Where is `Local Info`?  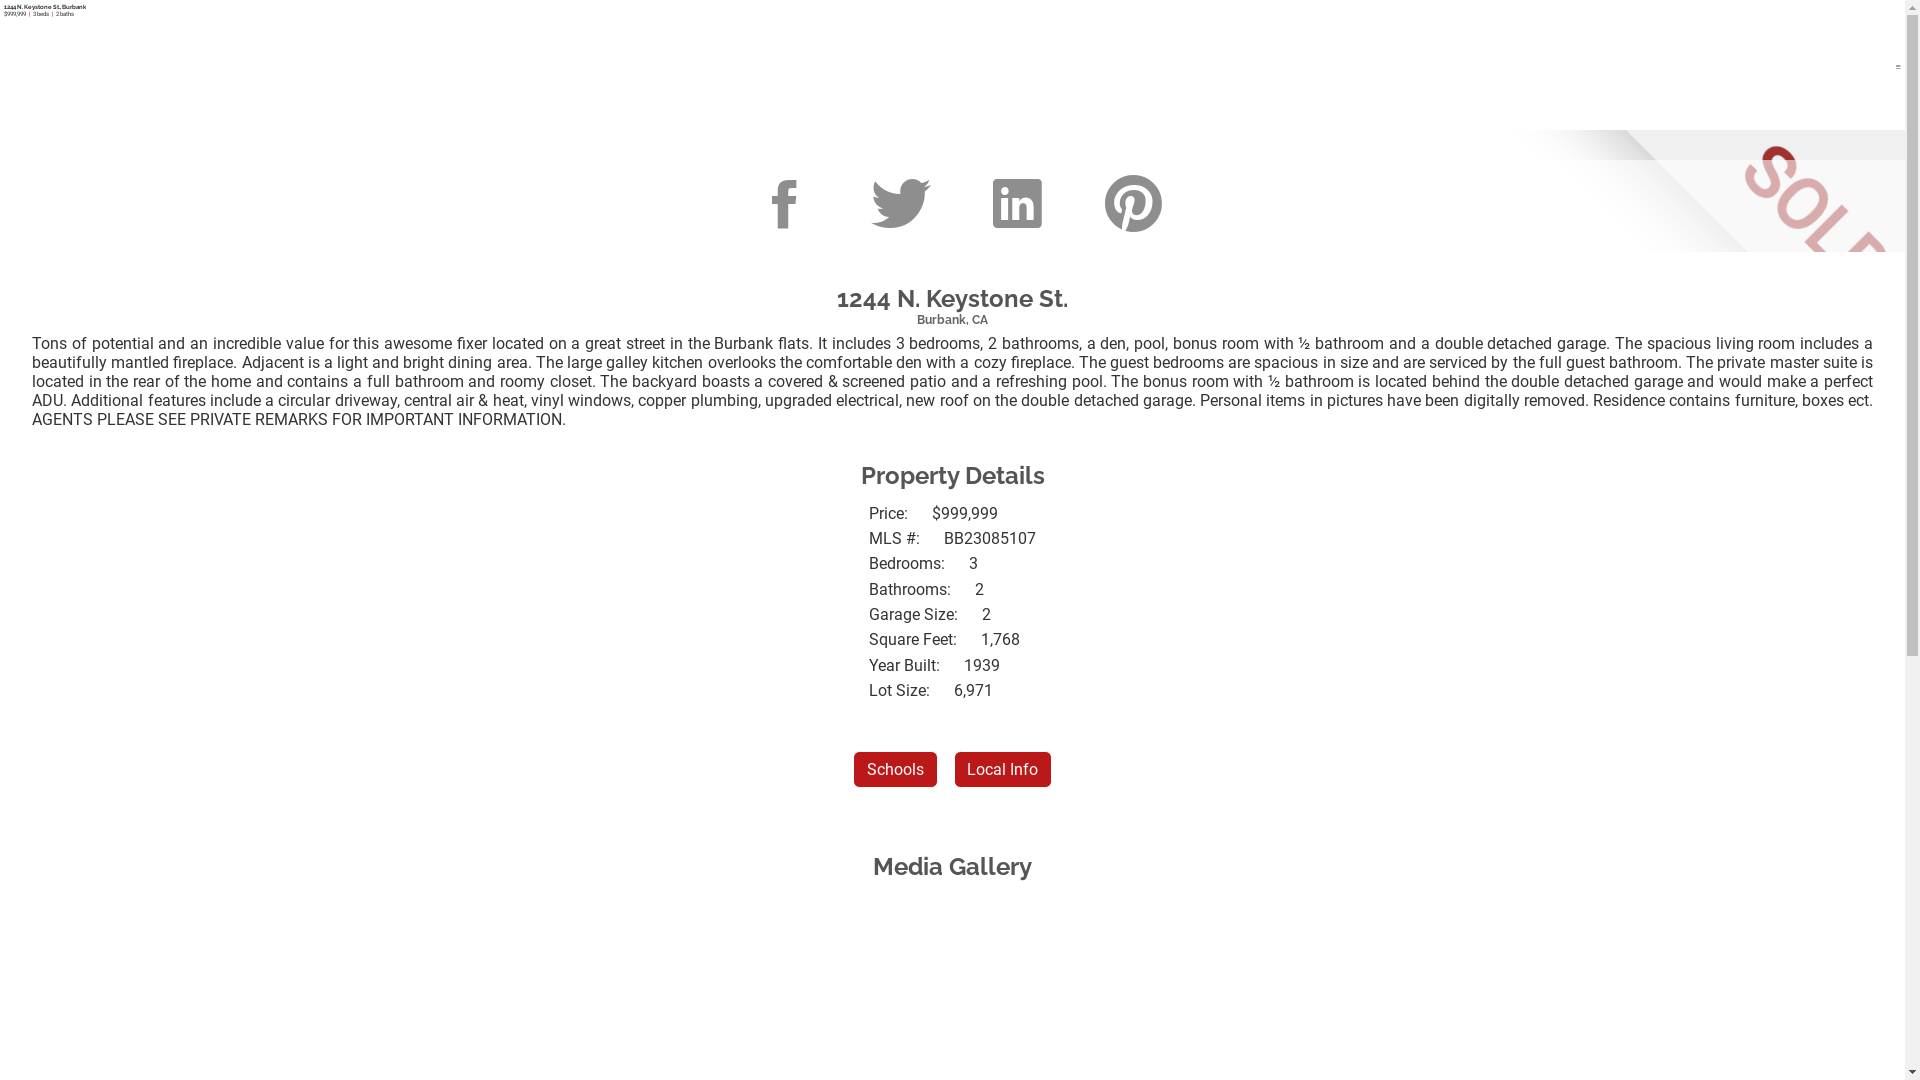
Local Info is located at coordinates (1004, 770).